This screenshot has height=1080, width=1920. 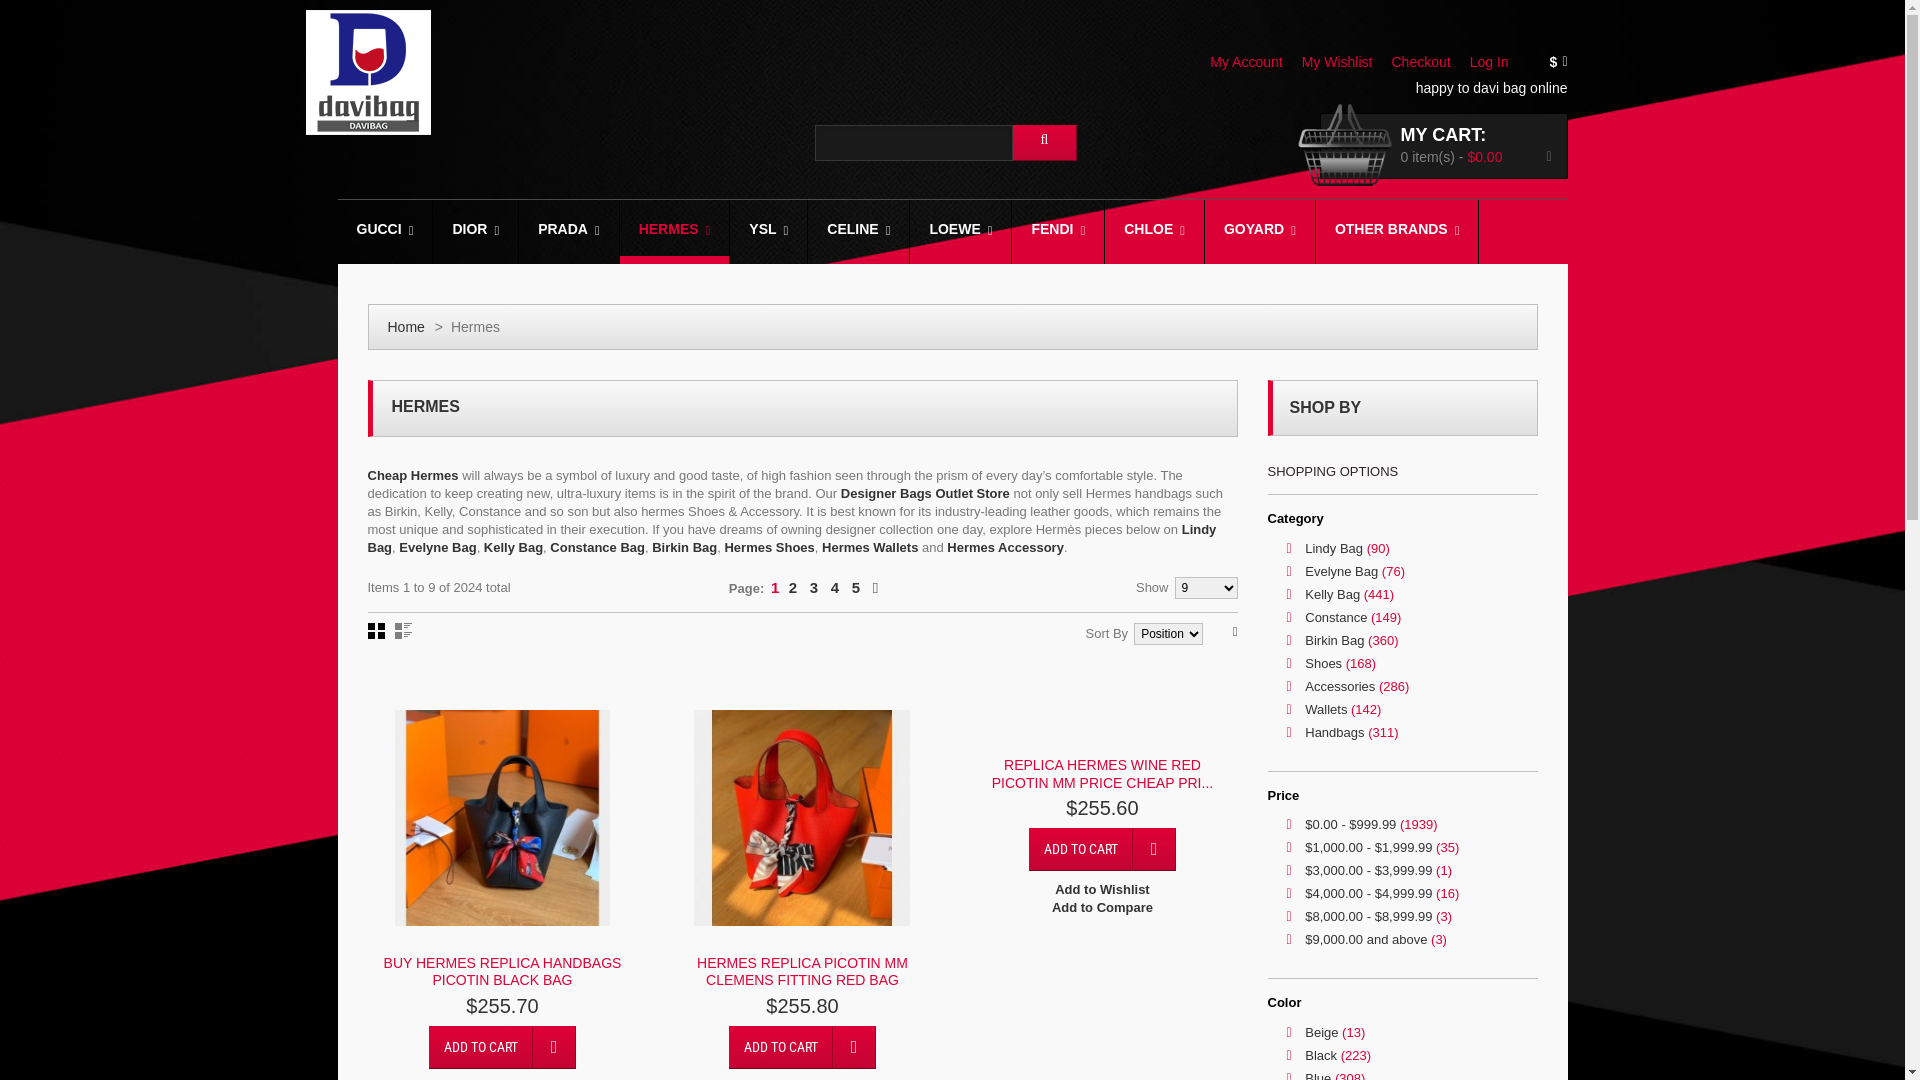 What do you see at coordinates (1428, 62) in the screenshot?
I see `Checkout` at bounding box center [1428, 62].